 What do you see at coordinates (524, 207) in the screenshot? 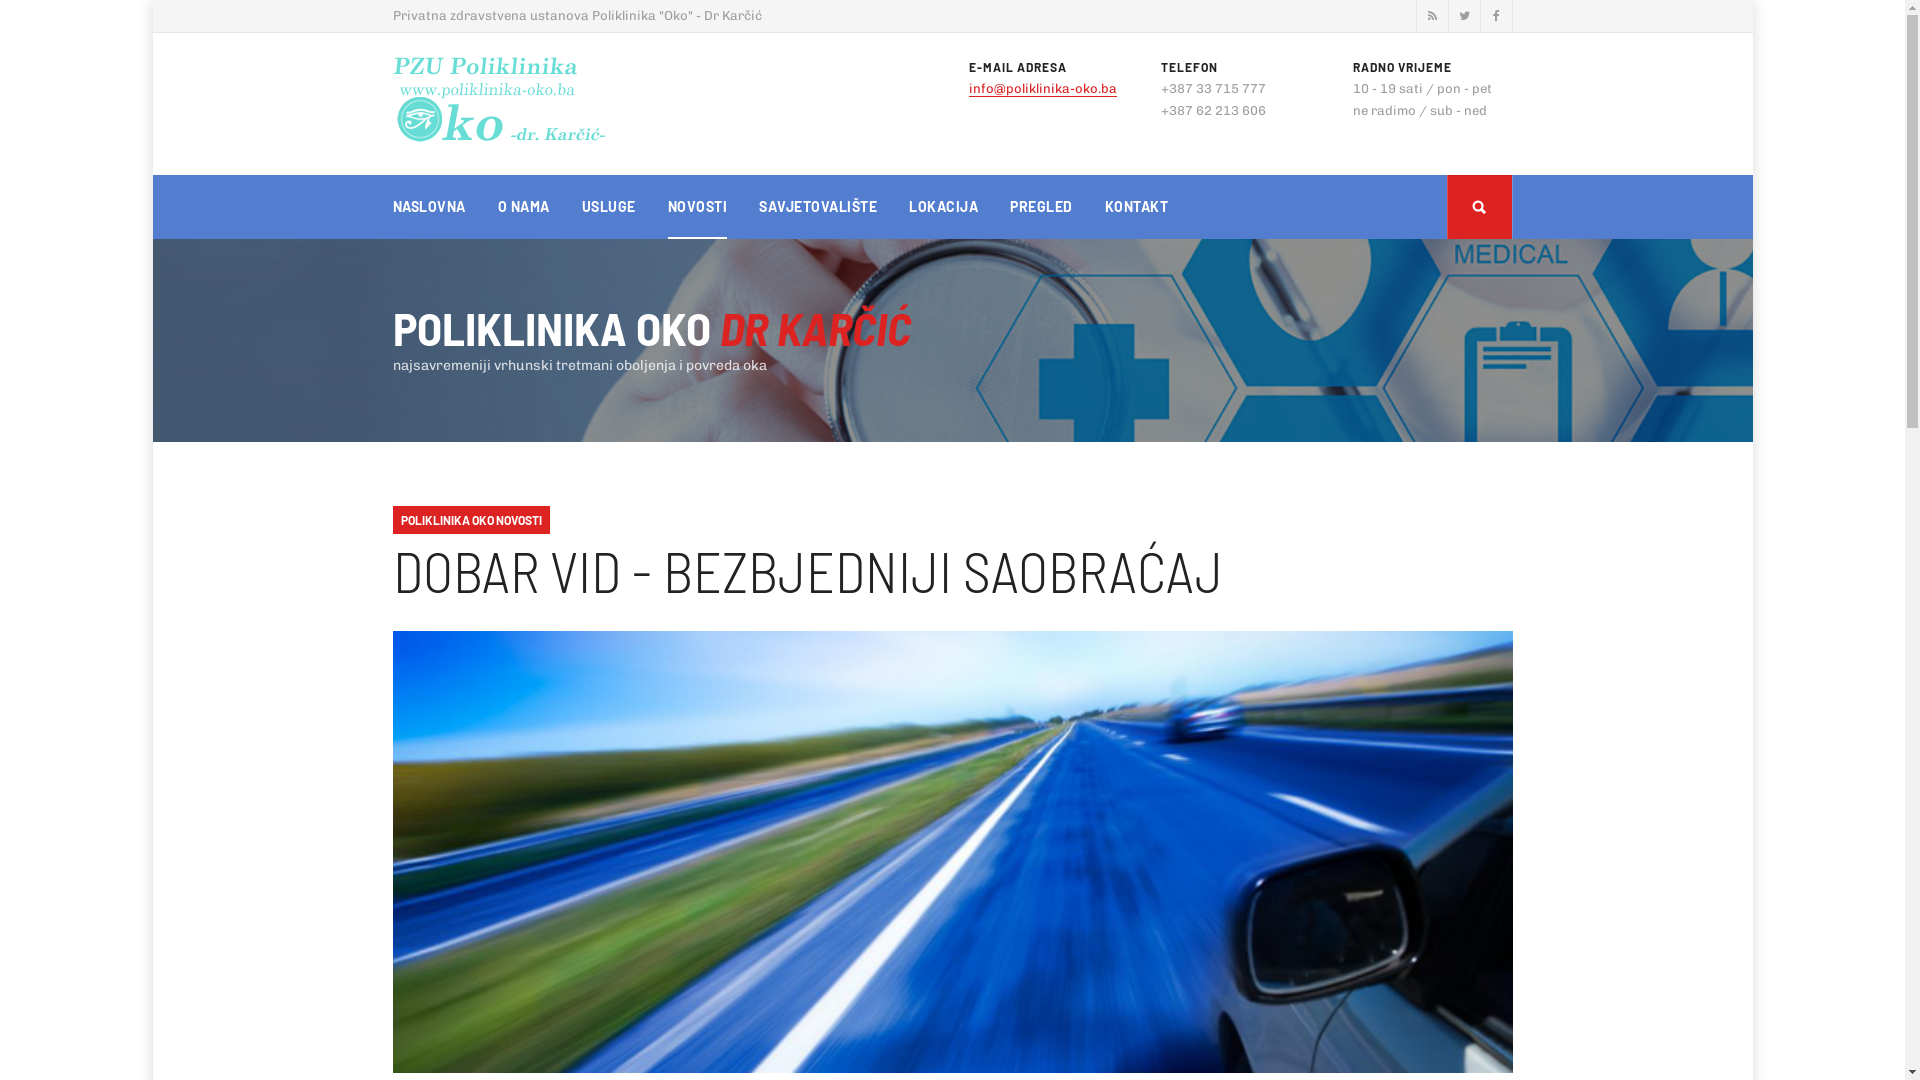
I see `O NAMA` at bounding box center [524, 207].